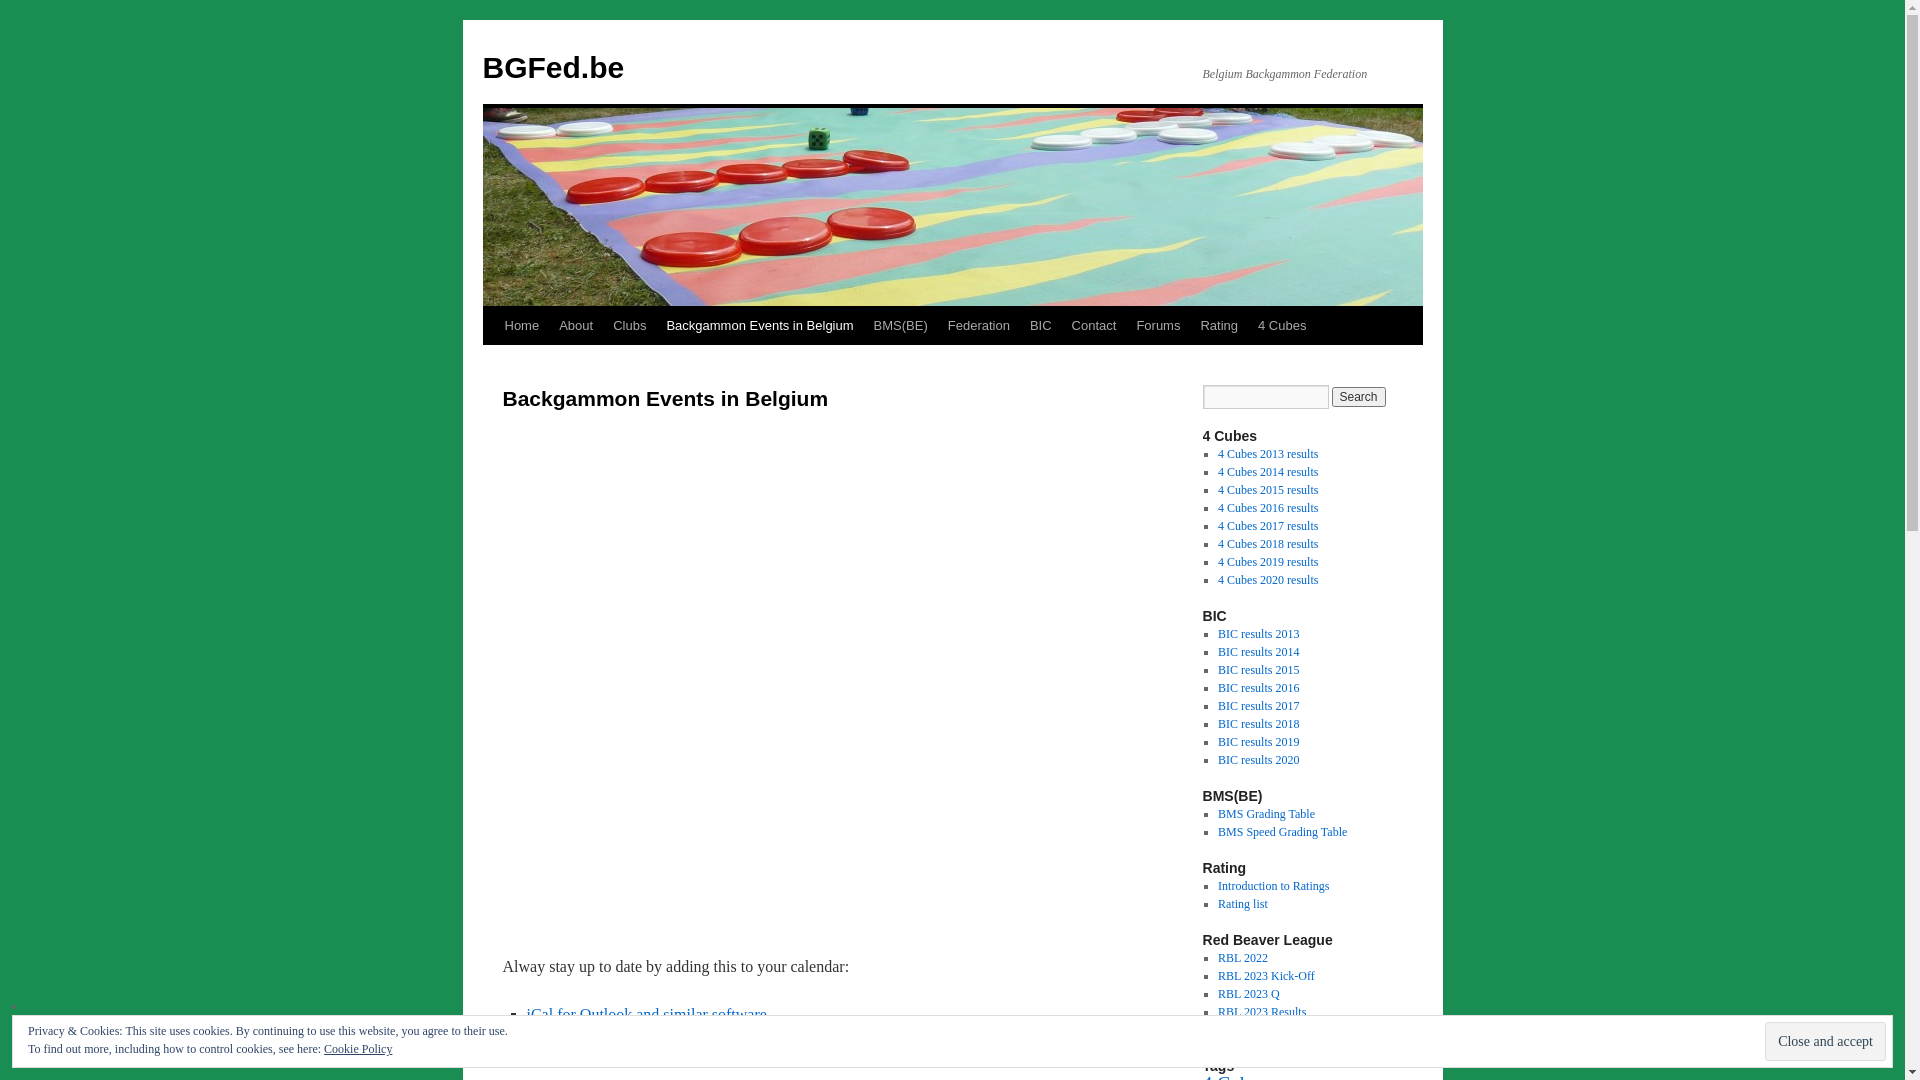 The image size is (1920, 1080). What do you see at coordinates (901, 326) in the screenshot?
I see `BMS(BE)` at bounding box center [901, 326].